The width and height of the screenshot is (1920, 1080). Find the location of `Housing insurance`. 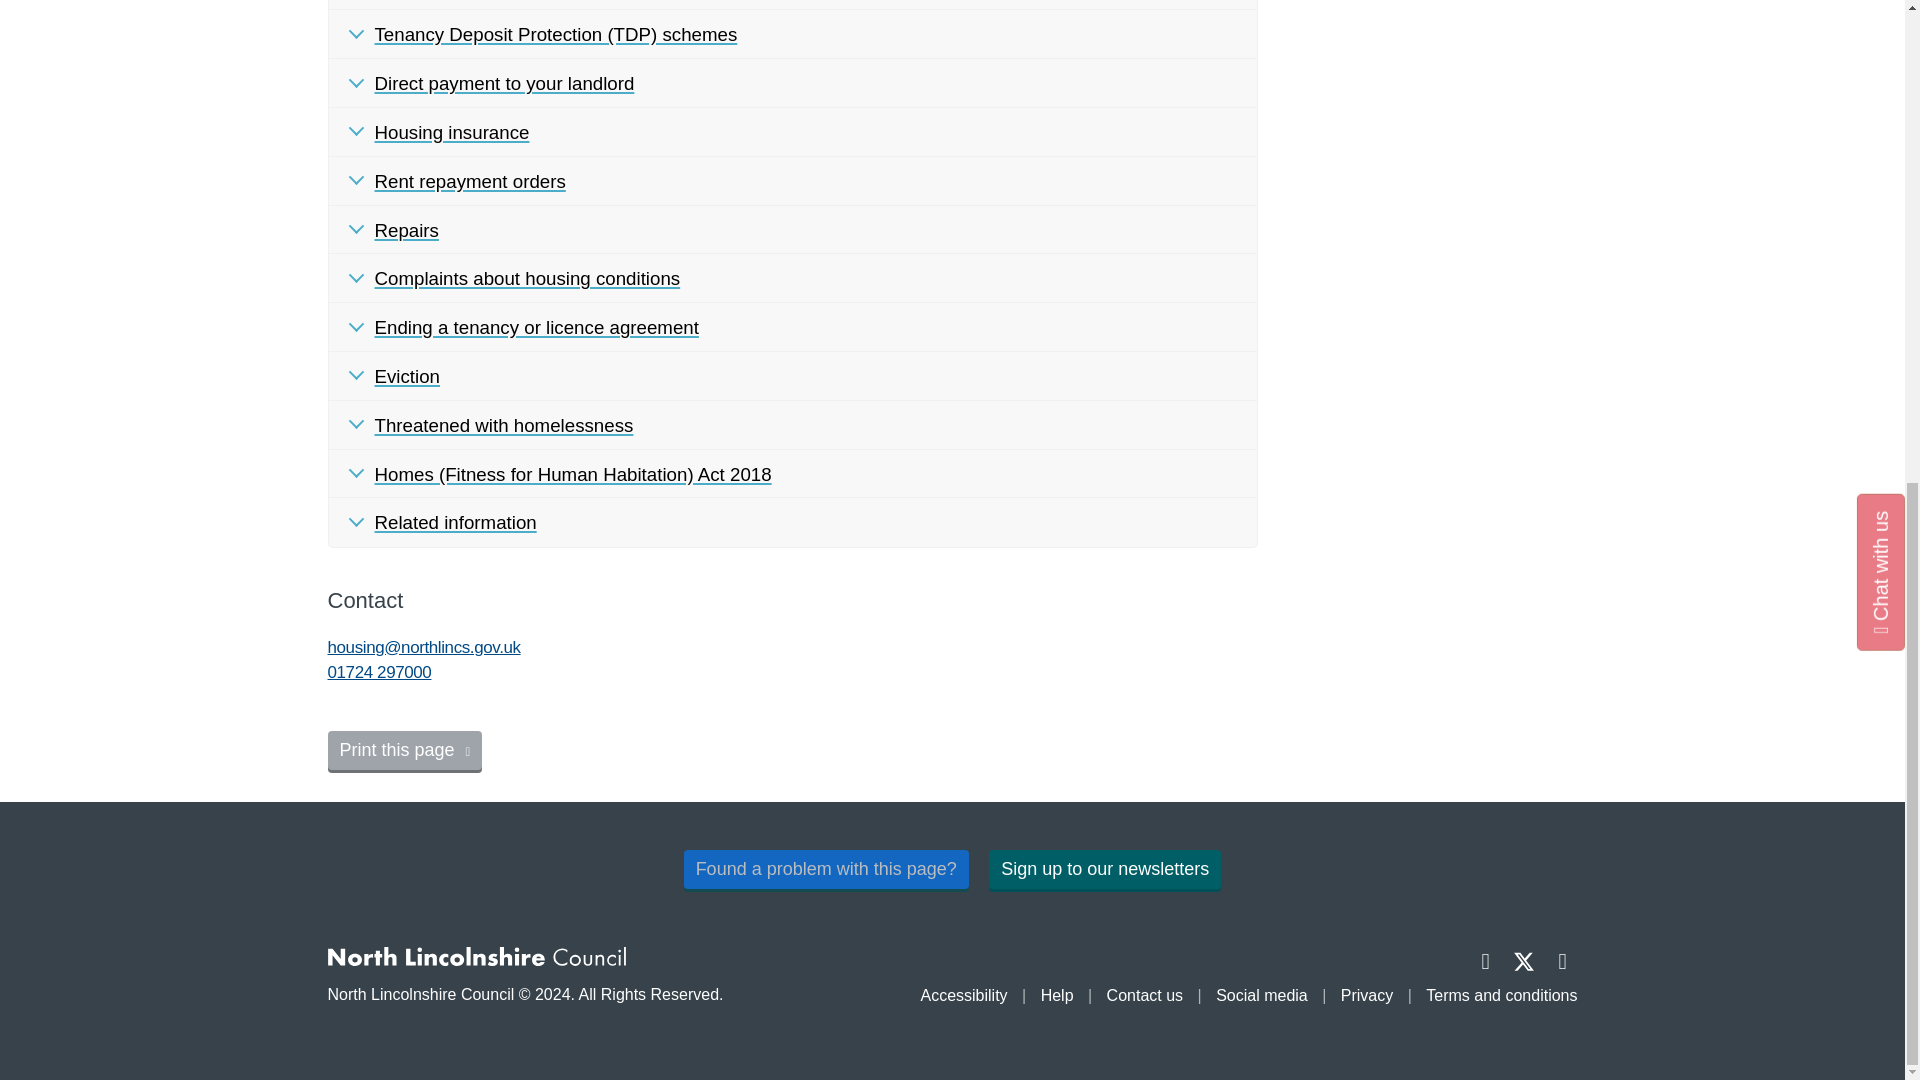

Housing insurance is located at coordinates (792, 132).